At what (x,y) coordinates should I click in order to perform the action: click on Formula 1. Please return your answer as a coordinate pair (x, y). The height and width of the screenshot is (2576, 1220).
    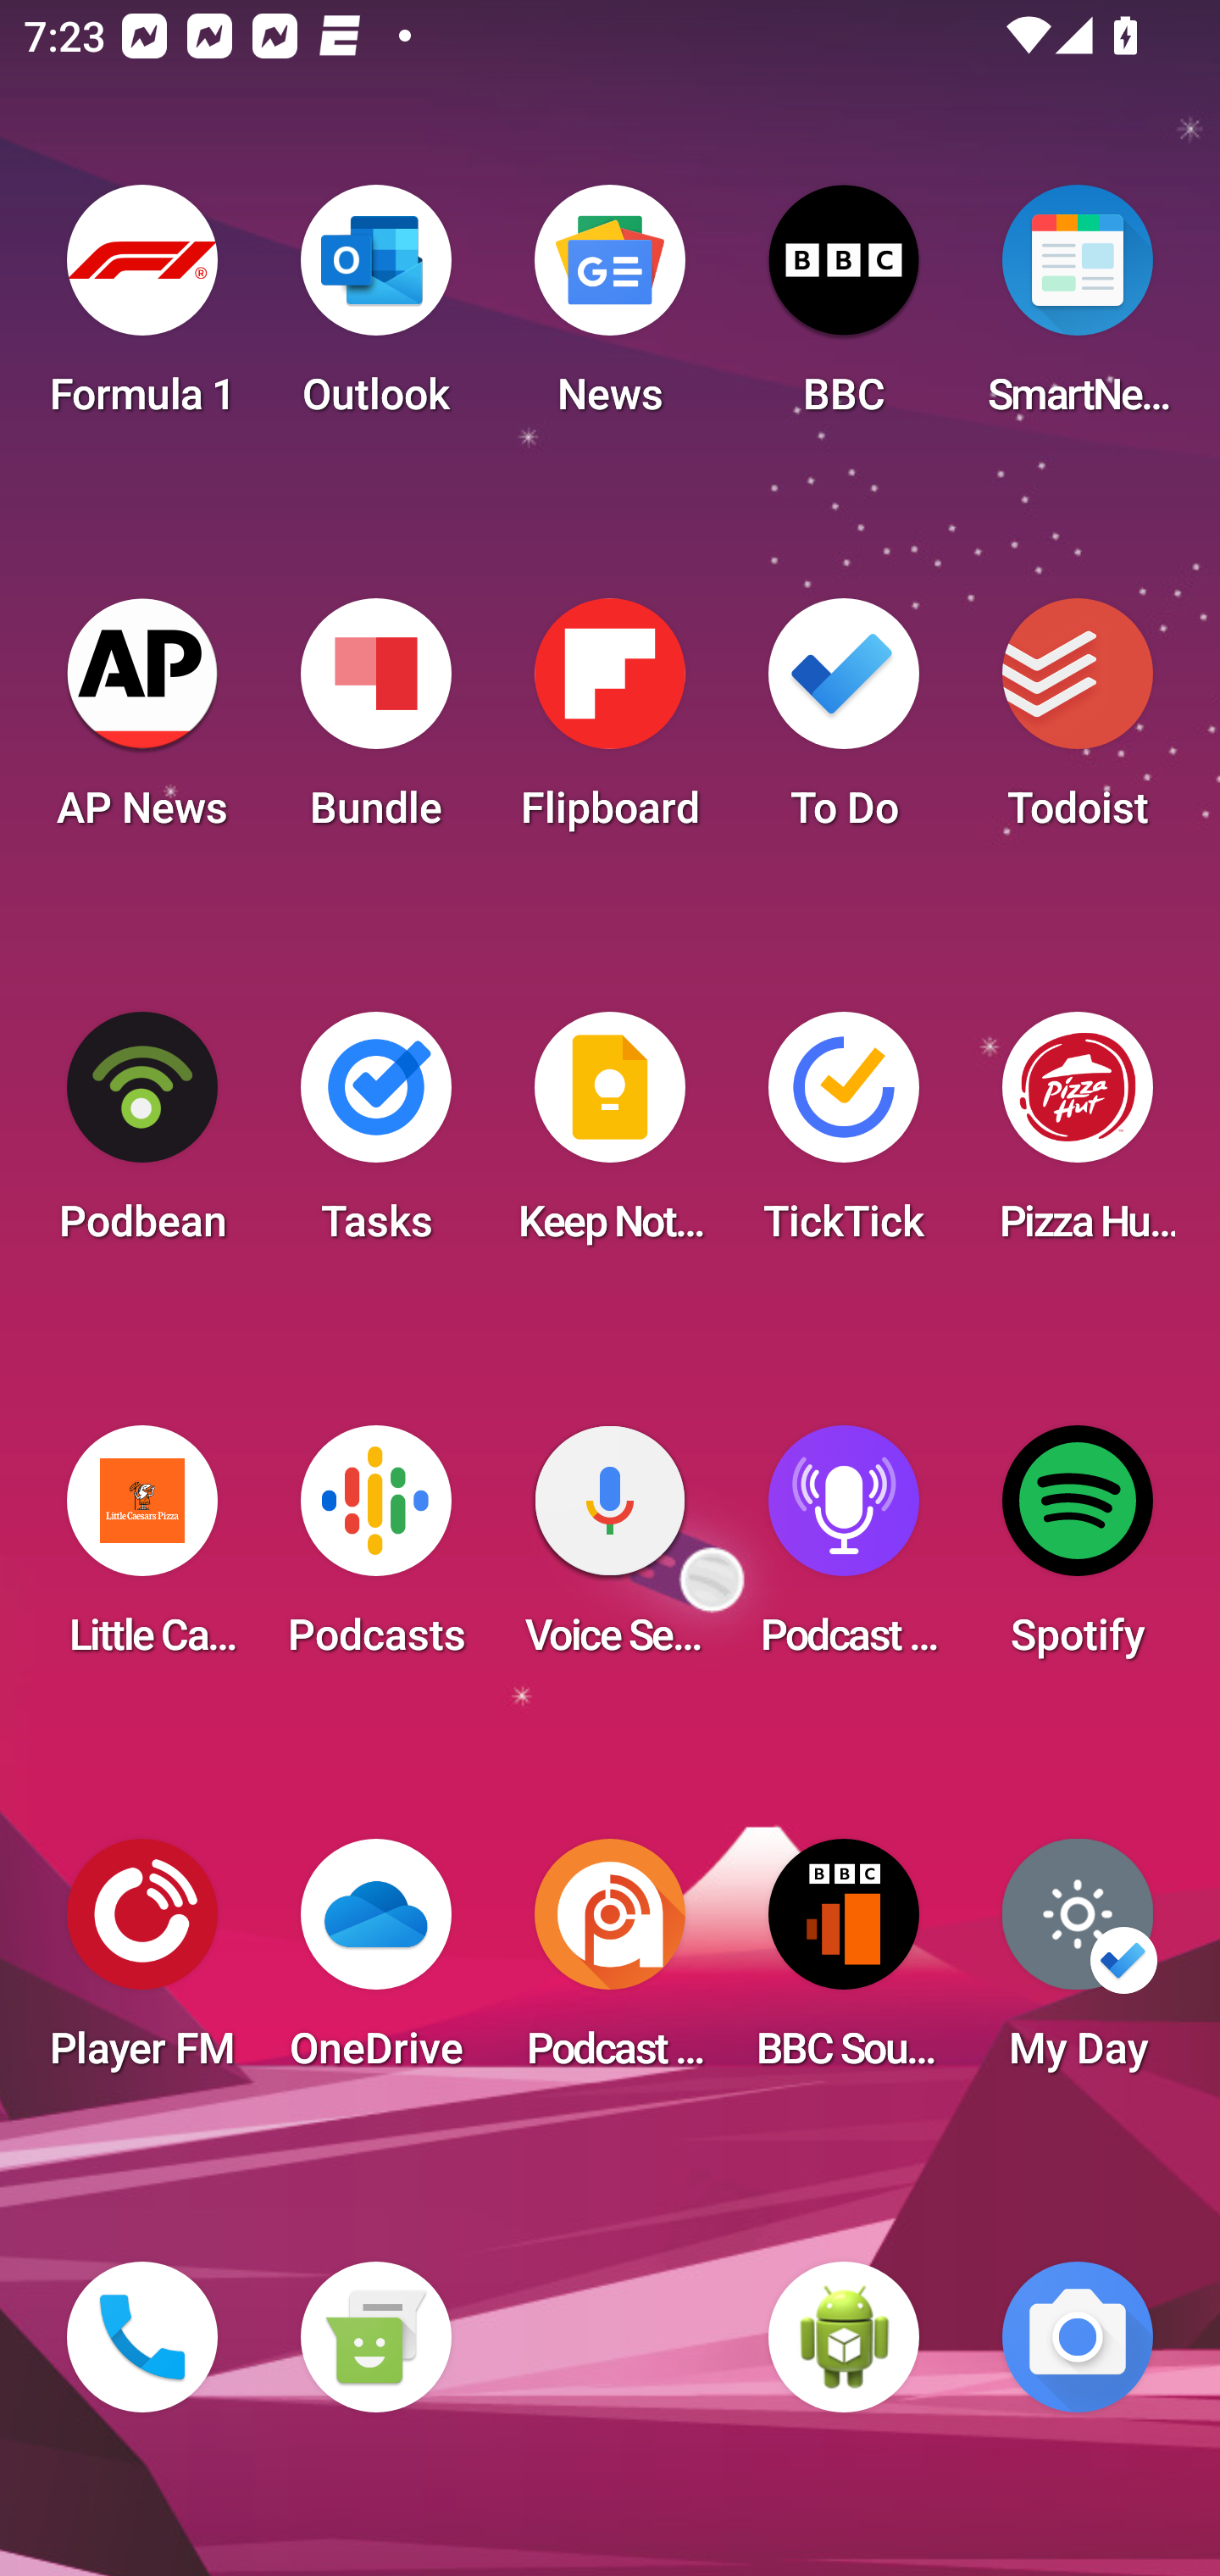
    Looking at the image, I should click on (142, 310).